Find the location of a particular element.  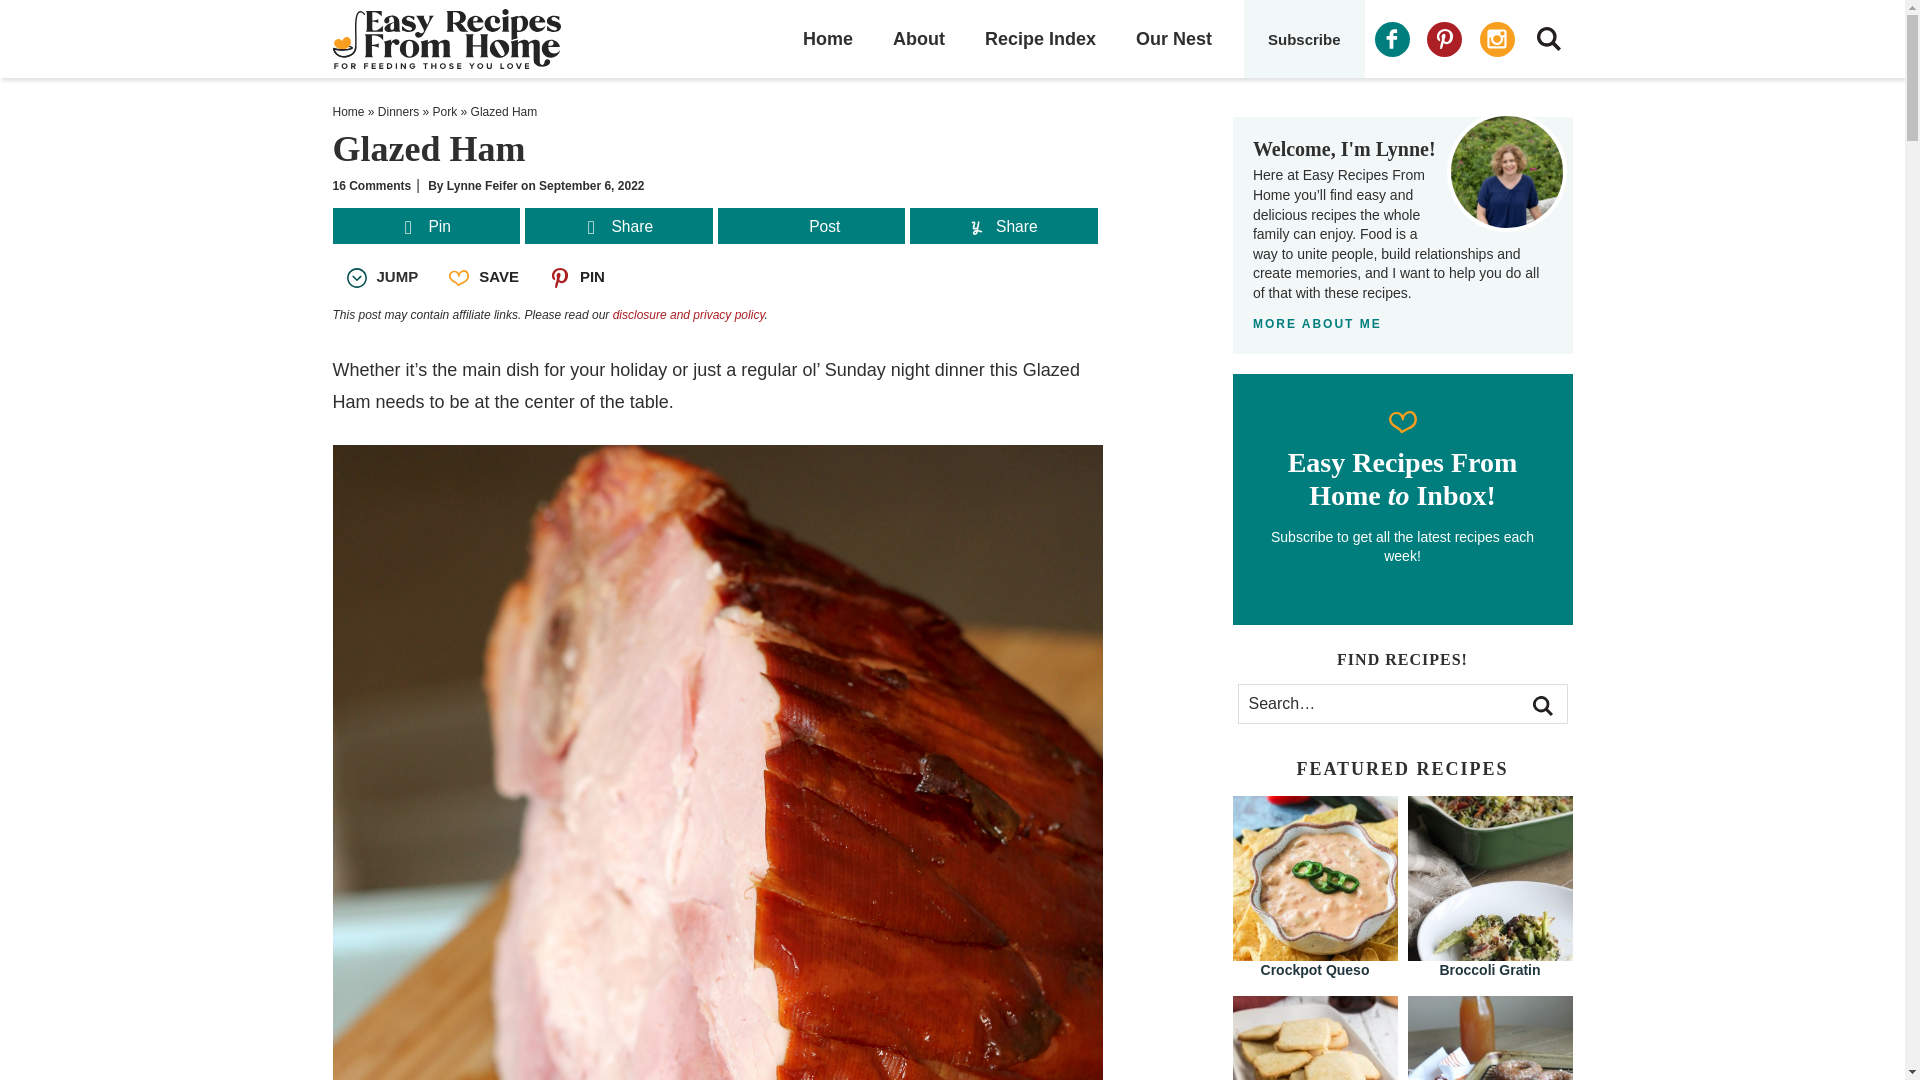

Share is located at coordinates (619, 228).